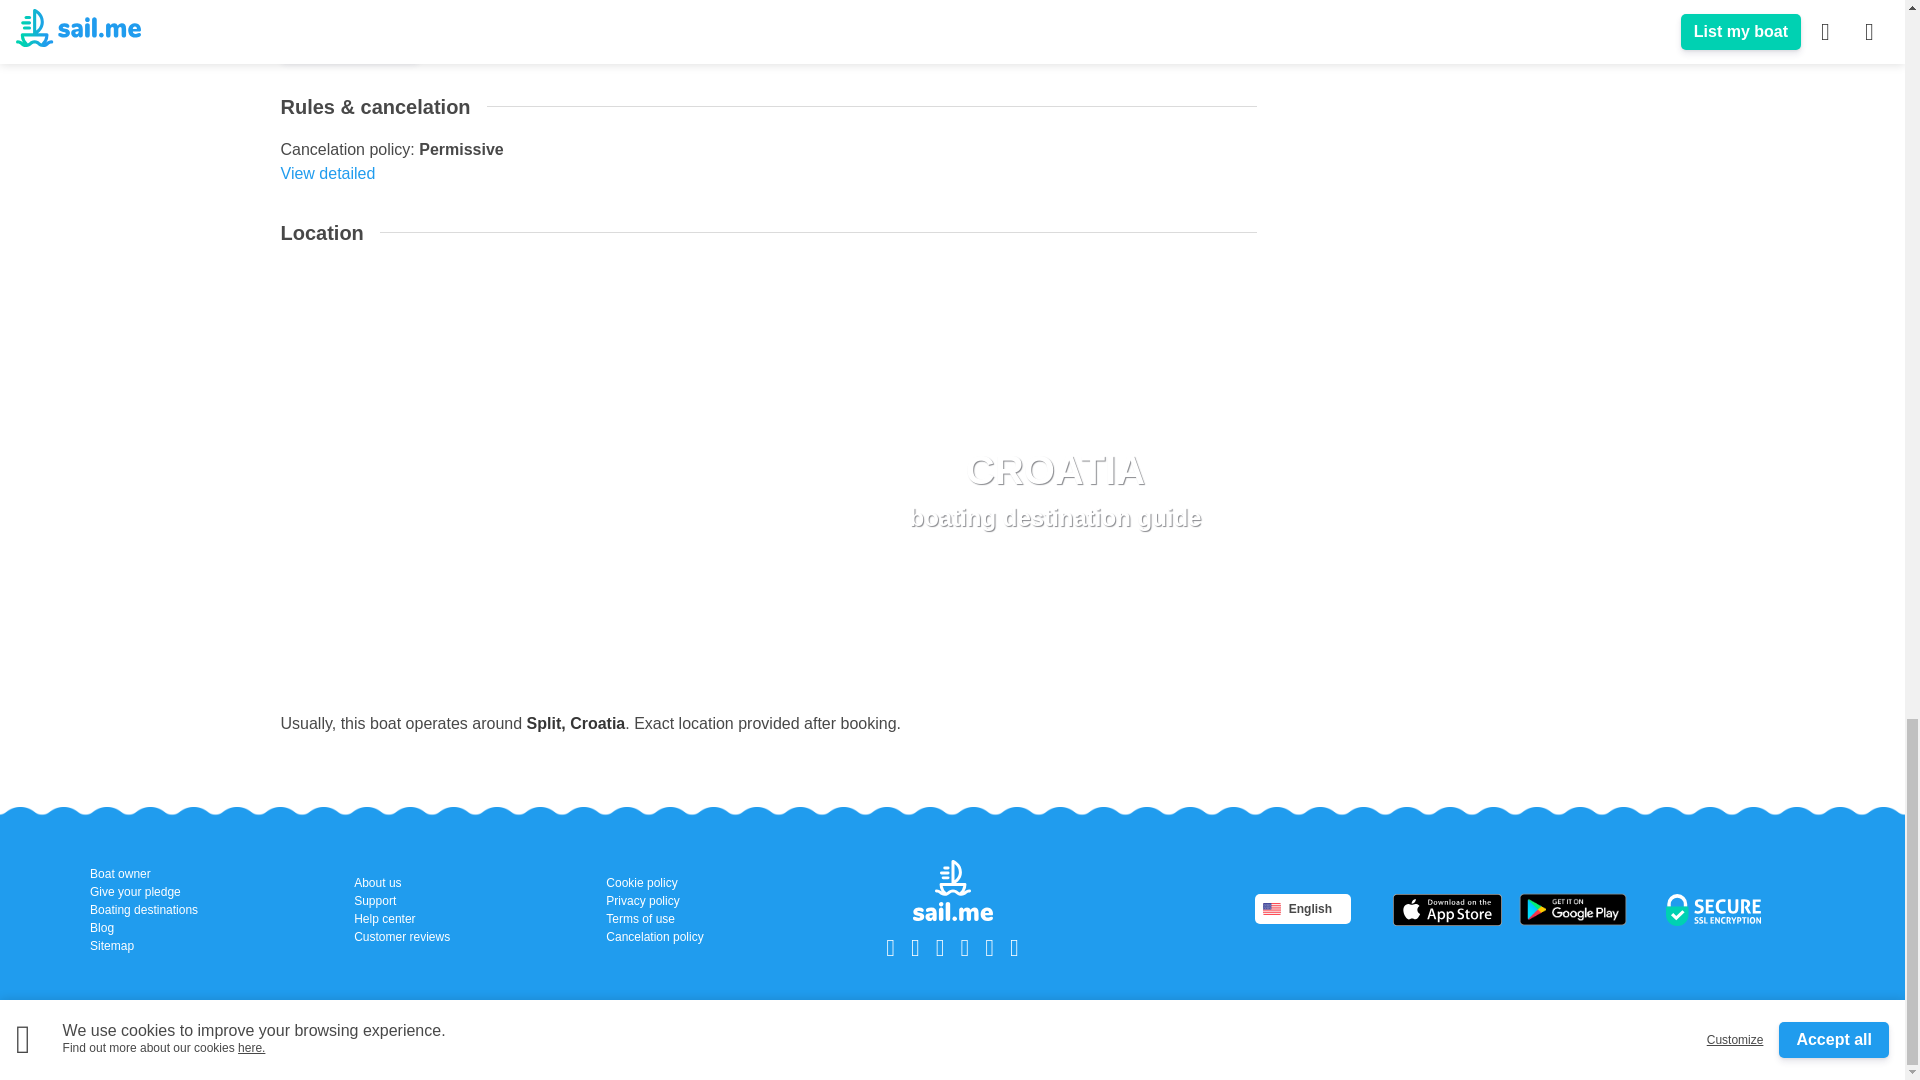 The width and height of the screenshot is (1920, 1080). I want to click on About us, so click(401, 882).